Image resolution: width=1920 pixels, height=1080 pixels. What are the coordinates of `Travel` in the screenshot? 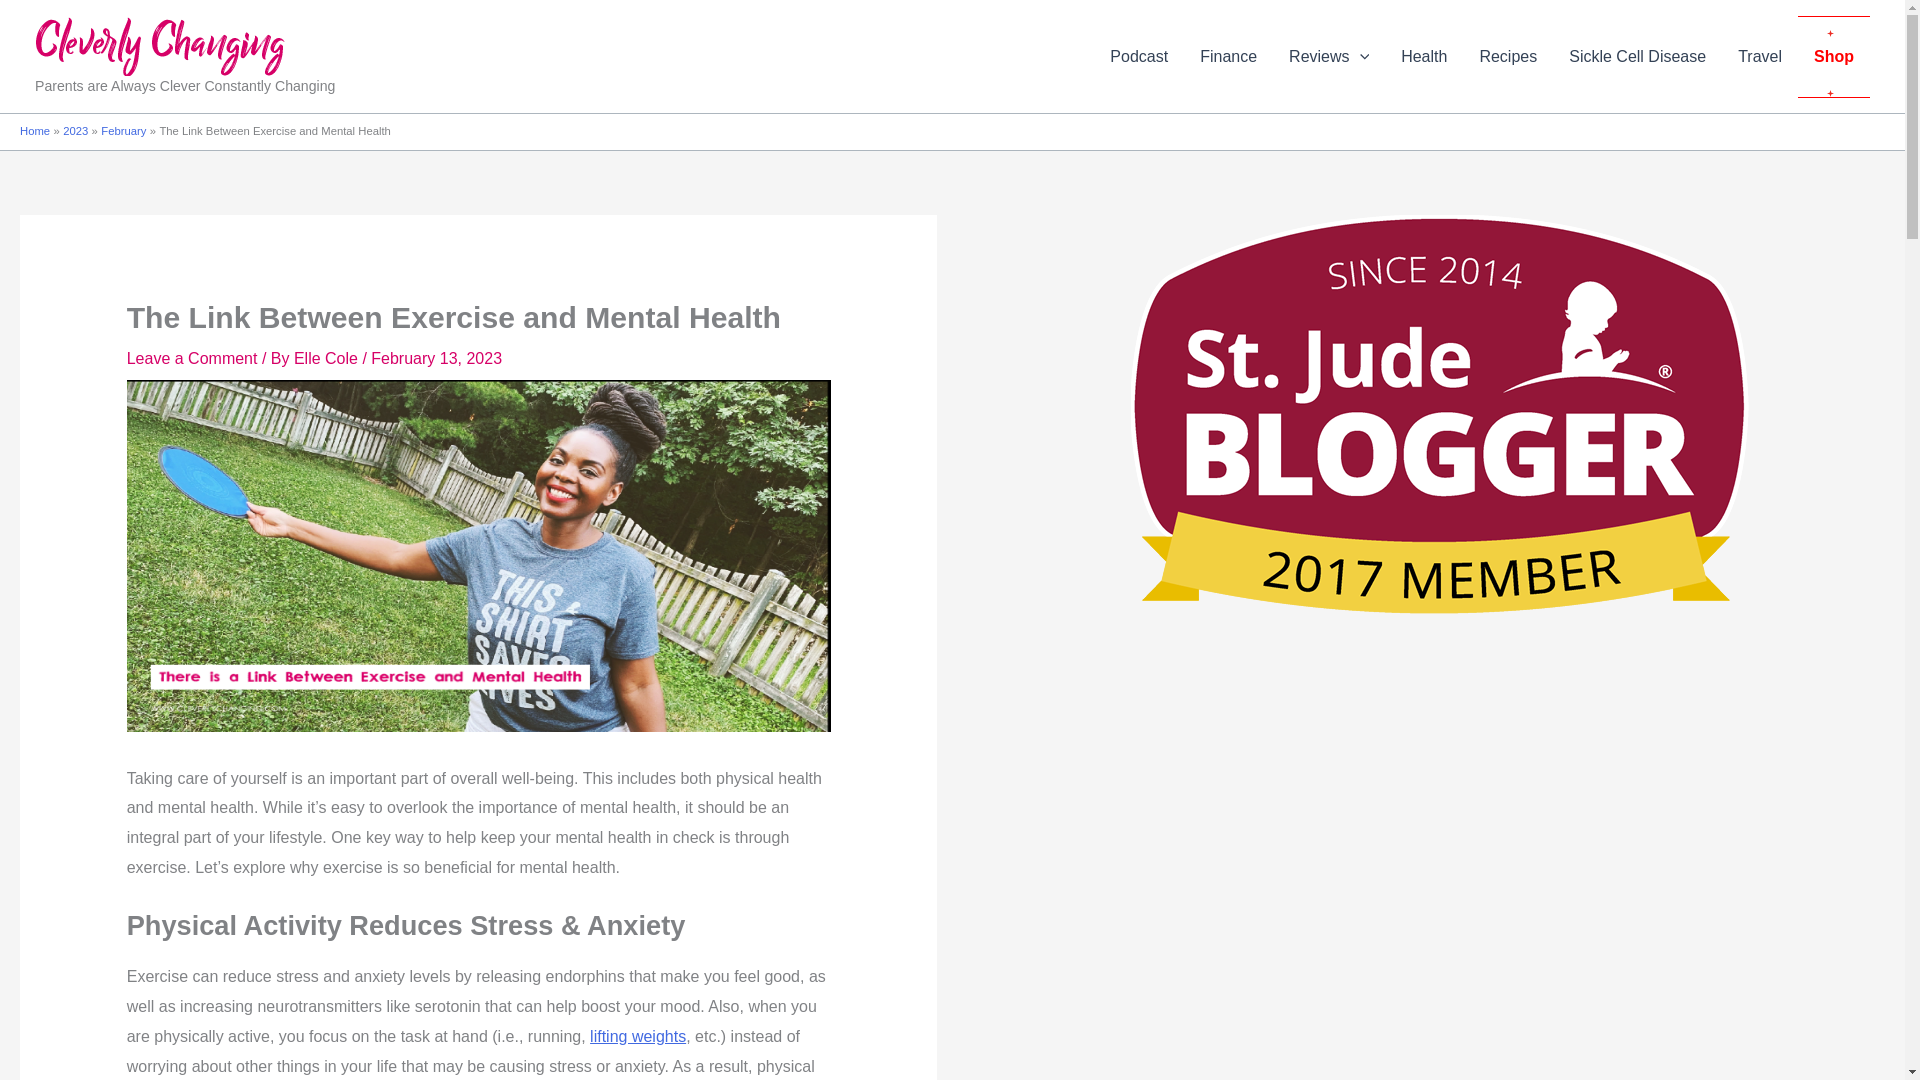 It's located at (1760, 57).